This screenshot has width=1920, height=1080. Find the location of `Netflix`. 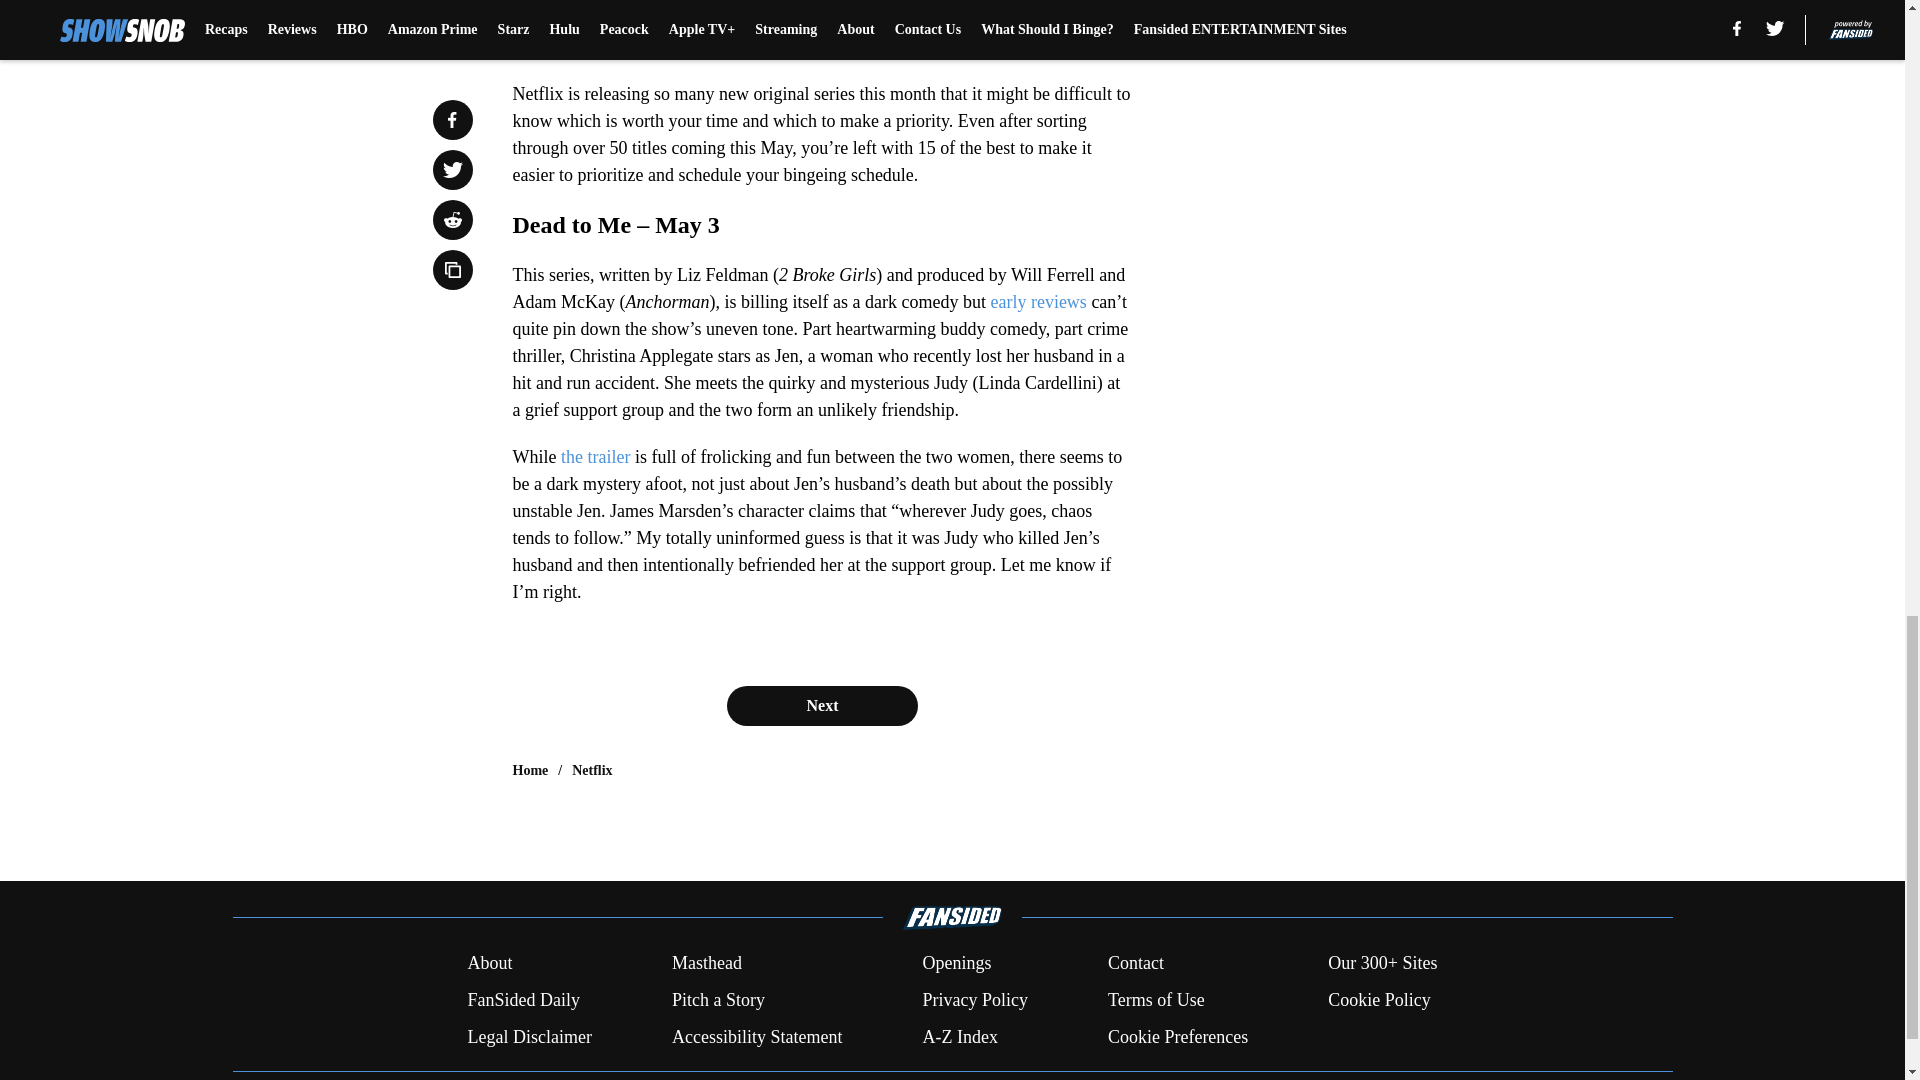

Netflix is located at coordinates (592, 770).